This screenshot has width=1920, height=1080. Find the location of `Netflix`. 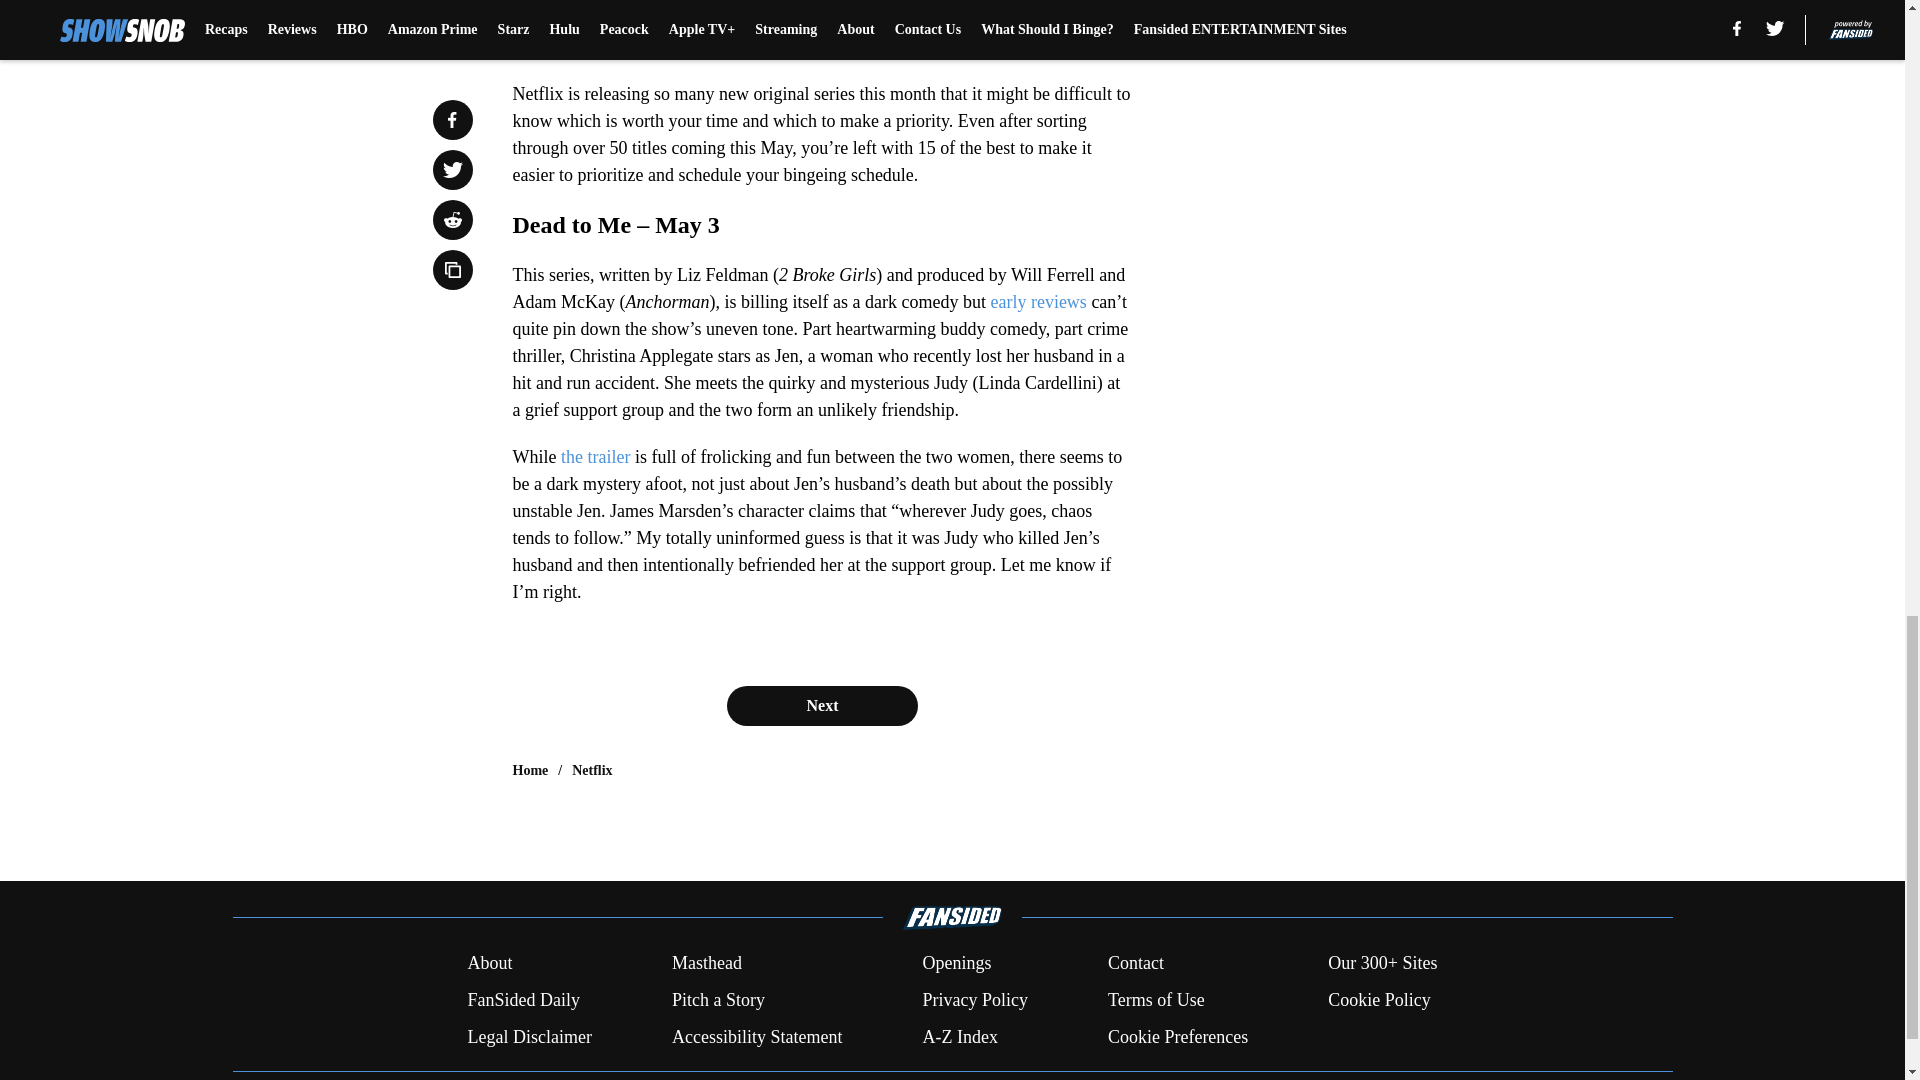

Netflix is located at coordinates (592, 770).